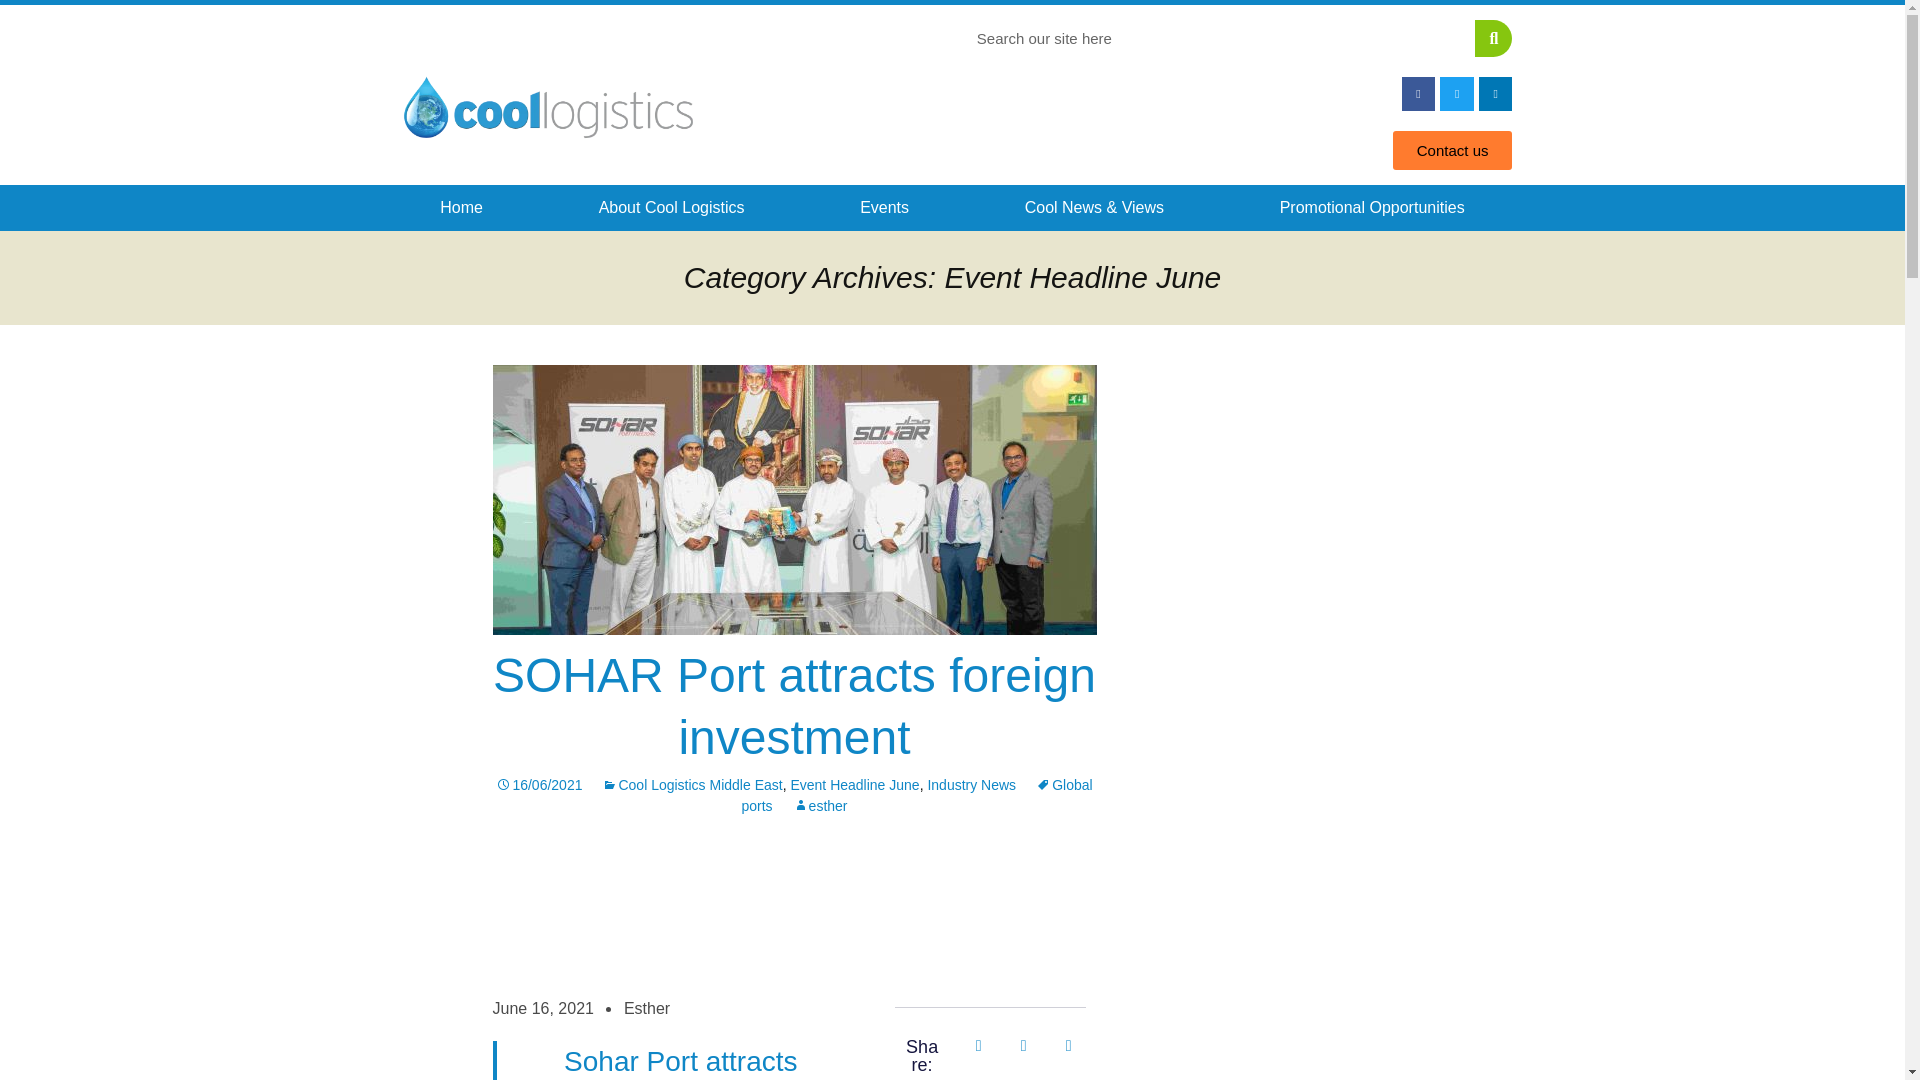 The width and height of the screenshot is (1920, 1080). I want to click on SOHAR Port attracts foreign investment, so click(794, 706).